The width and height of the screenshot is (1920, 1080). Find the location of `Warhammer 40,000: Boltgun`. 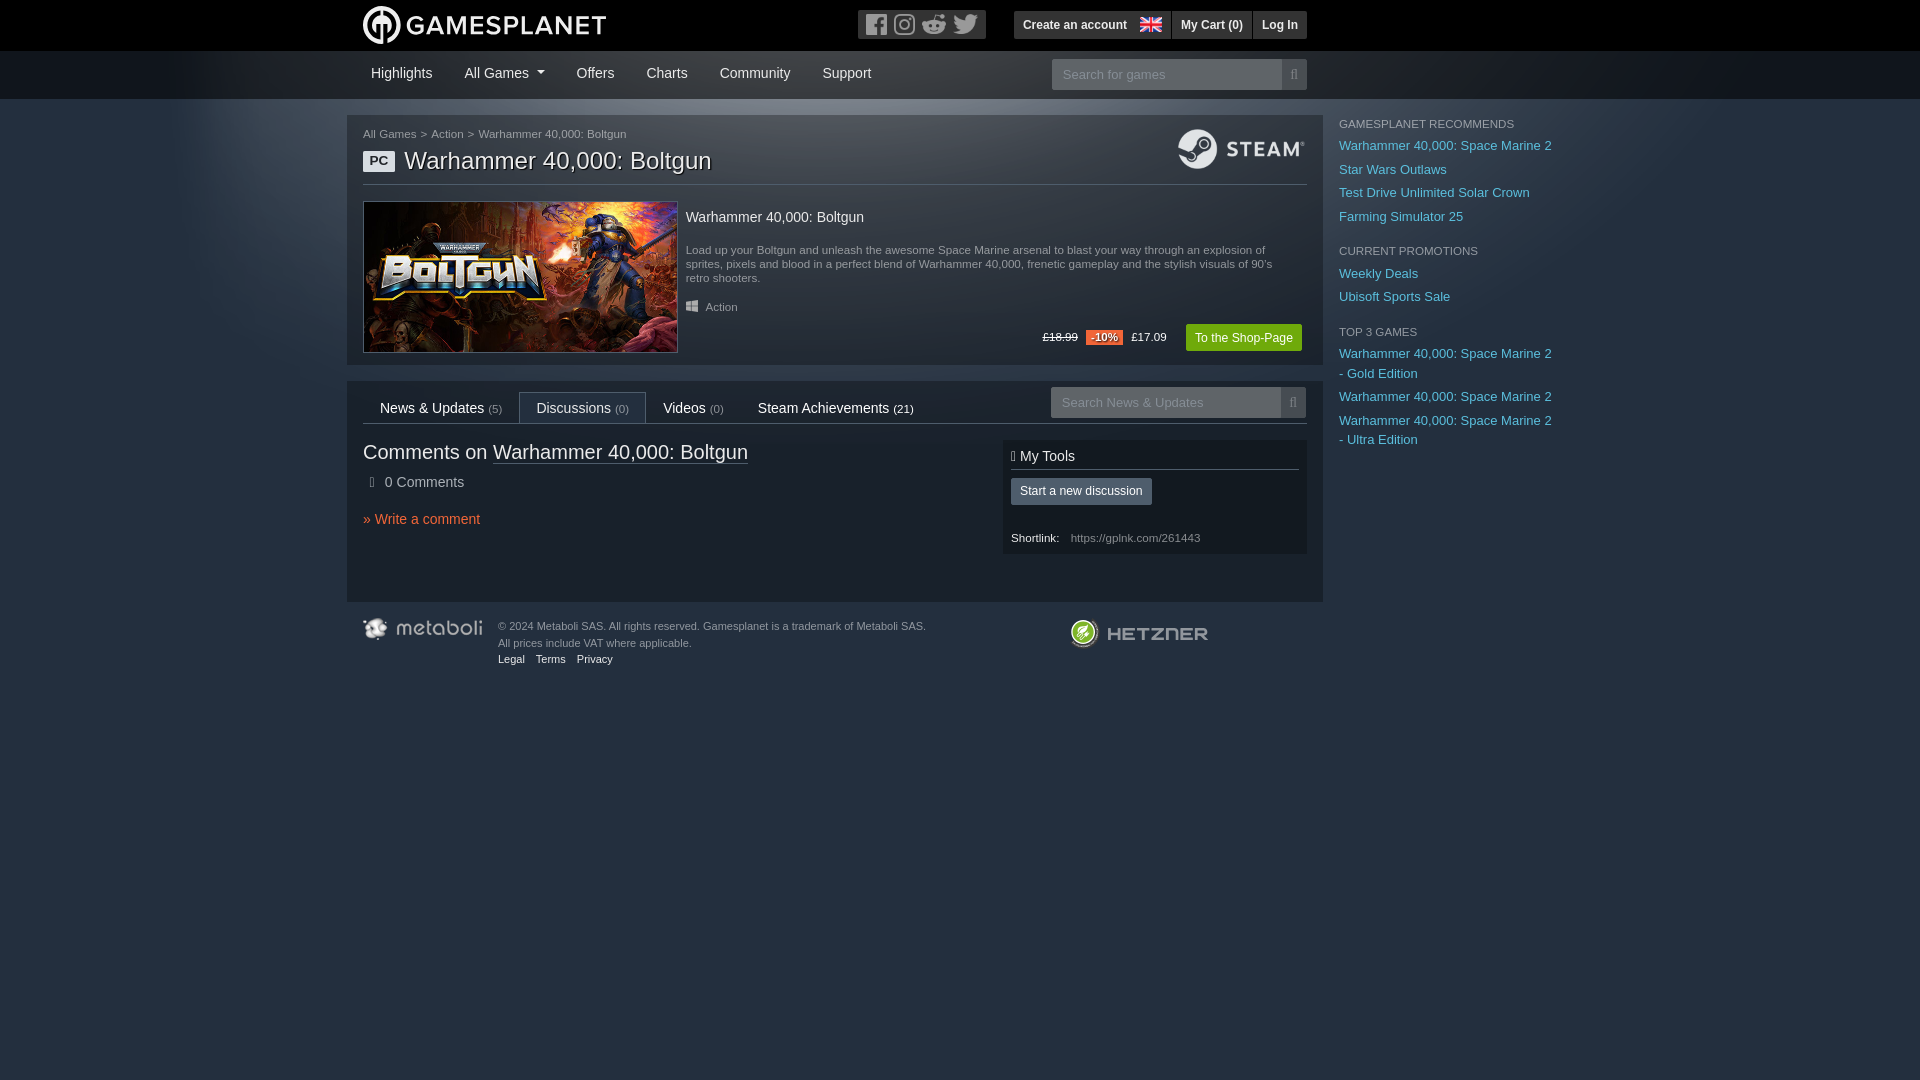

Warhammer 40,000: Boltgun is located at coordinates (520, 276).